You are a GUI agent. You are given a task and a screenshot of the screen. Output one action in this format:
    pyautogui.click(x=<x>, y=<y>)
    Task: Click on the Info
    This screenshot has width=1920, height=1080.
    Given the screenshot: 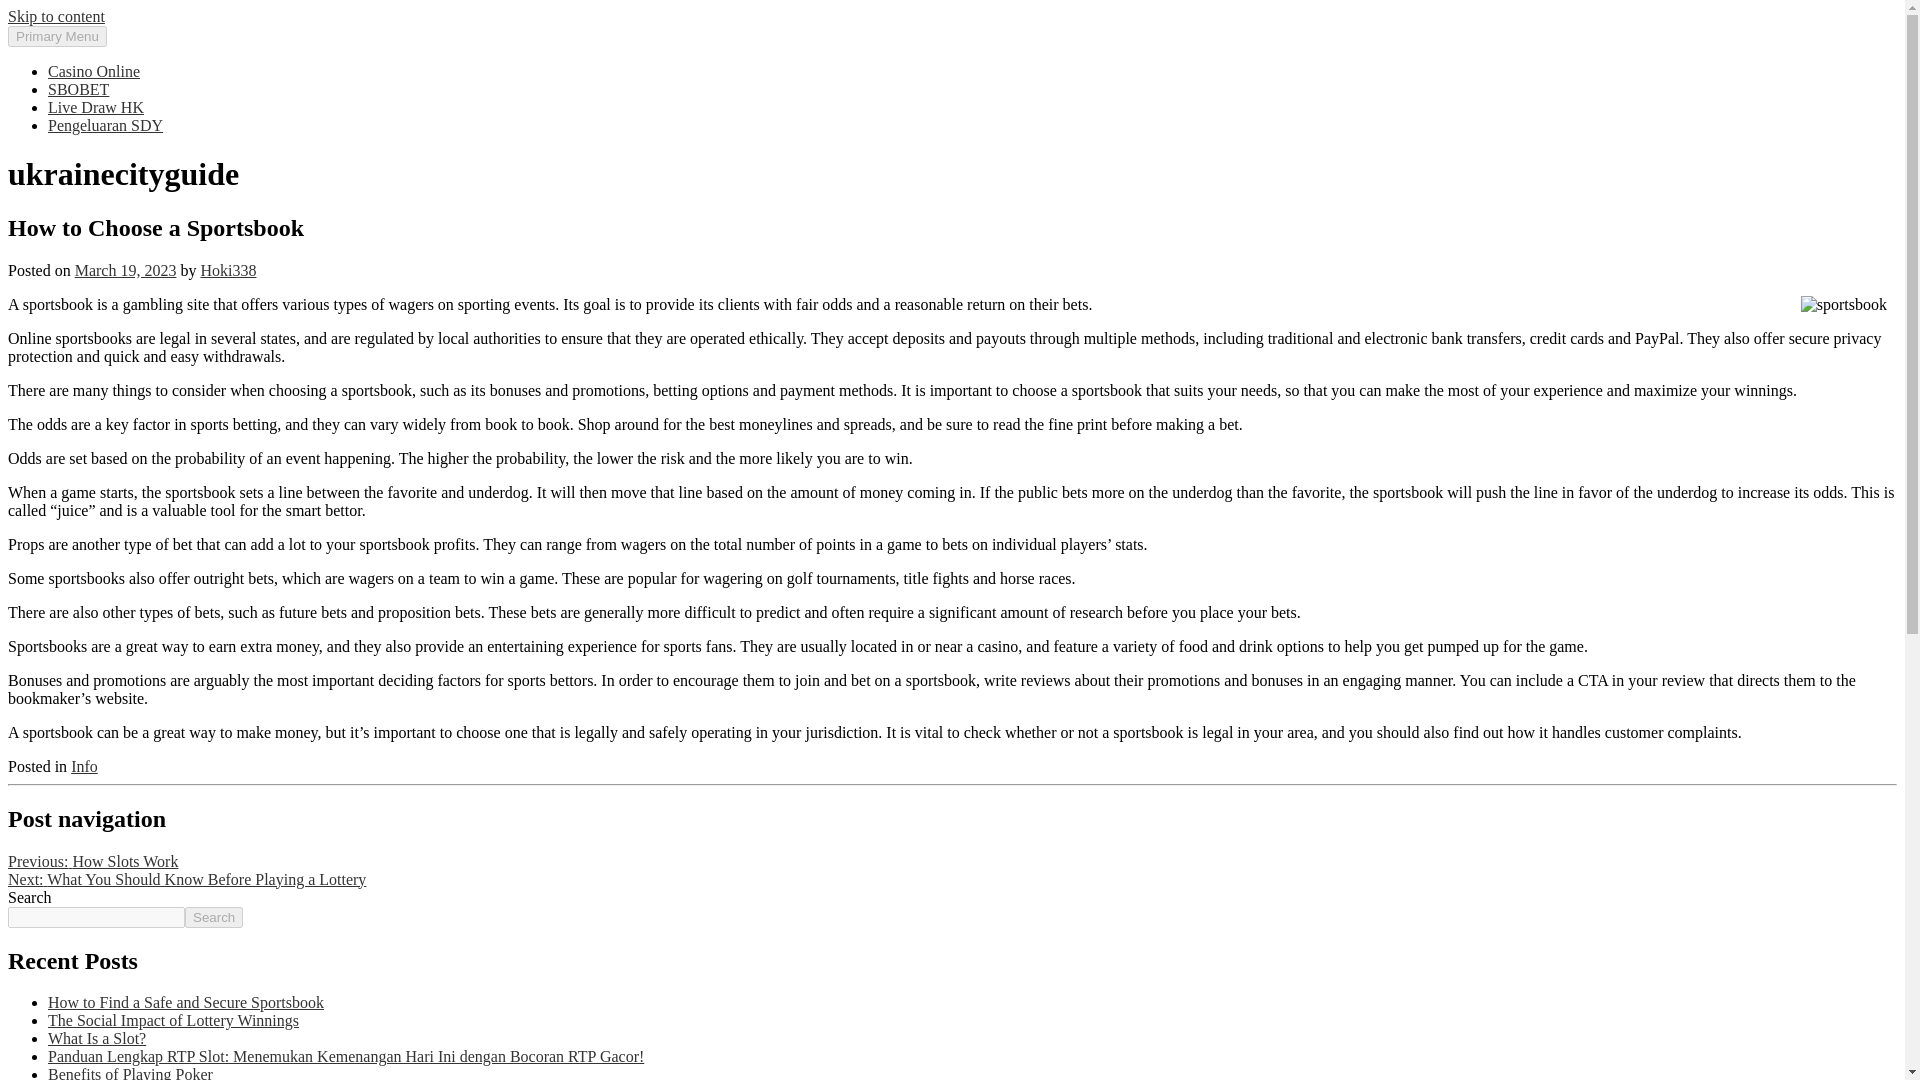 What is the action you would take?
    pyautogui.click(x=84, y=766)
    